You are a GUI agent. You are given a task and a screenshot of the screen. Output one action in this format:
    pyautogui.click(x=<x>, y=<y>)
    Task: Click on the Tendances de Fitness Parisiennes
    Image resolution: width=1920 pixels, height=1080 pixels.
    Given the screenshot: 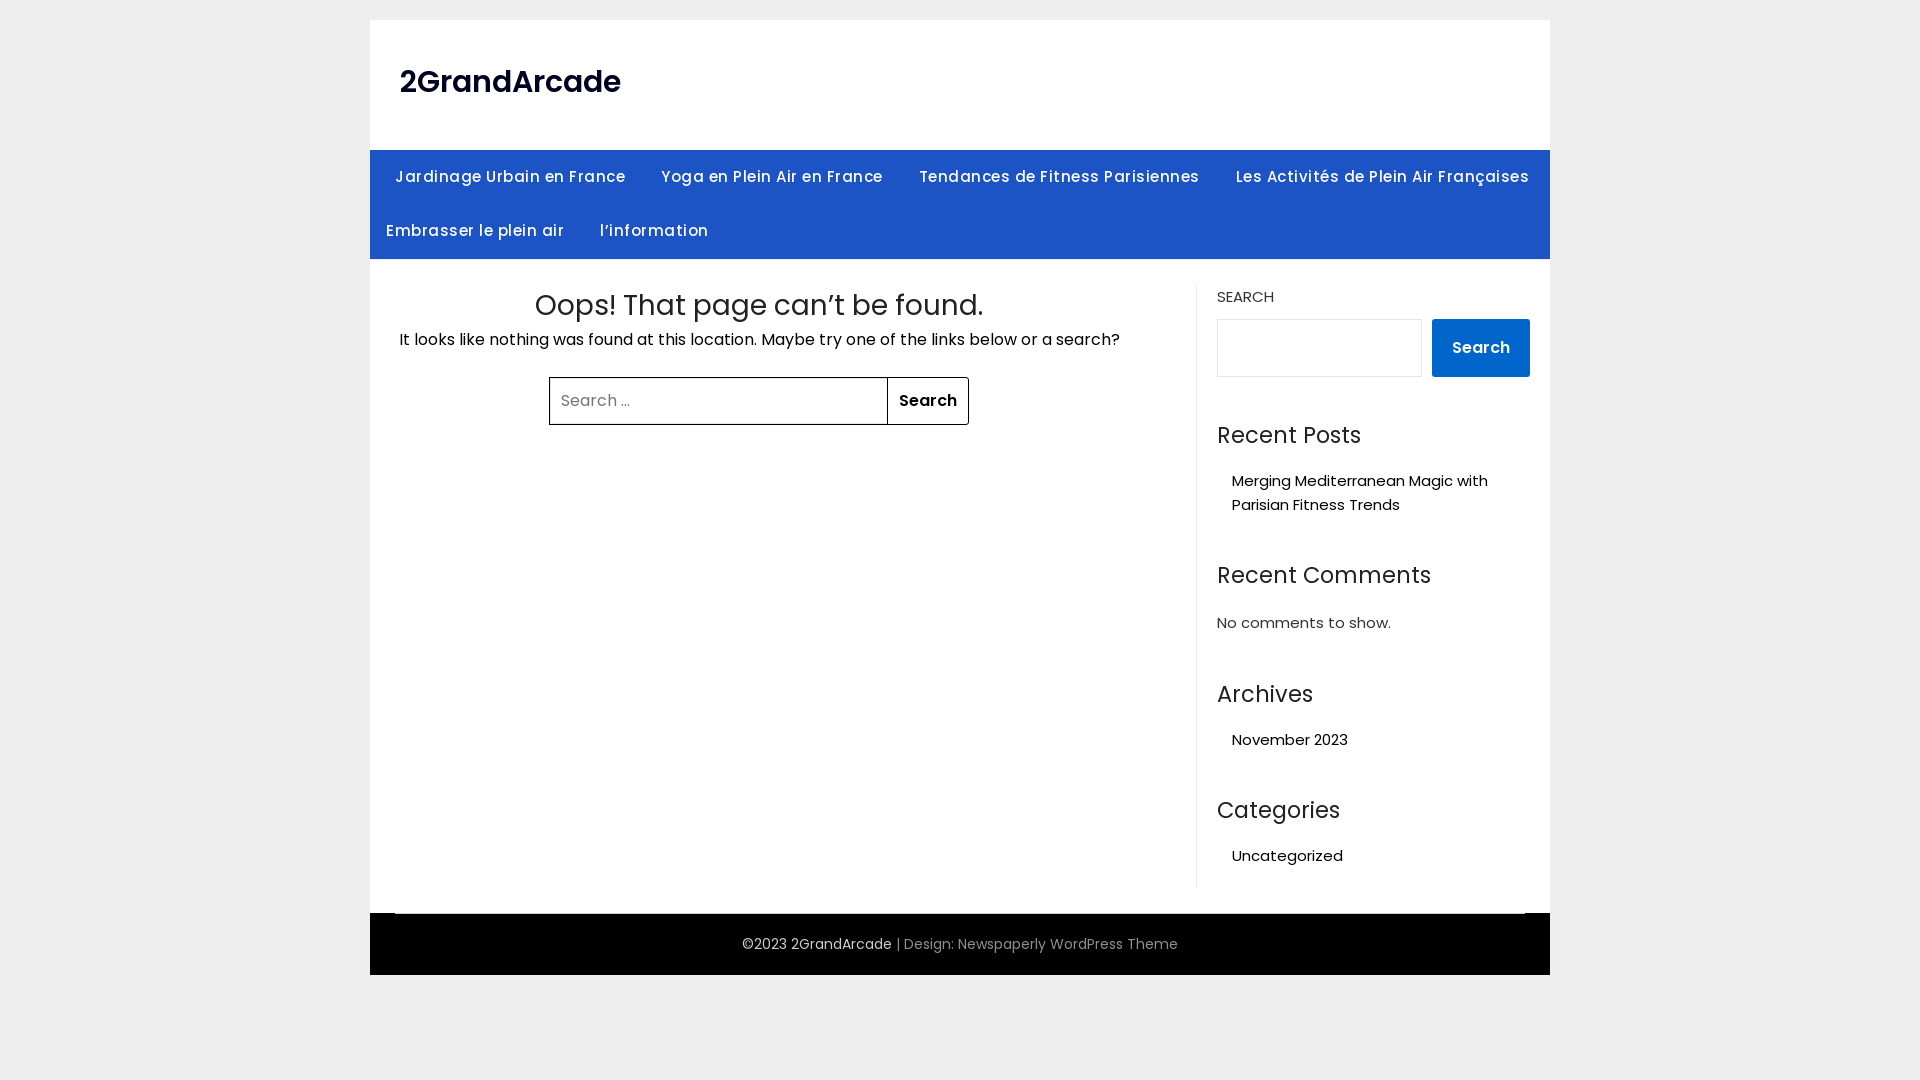 What is the action you would take?
    pyautogui.click(x=1058, y=177)
    